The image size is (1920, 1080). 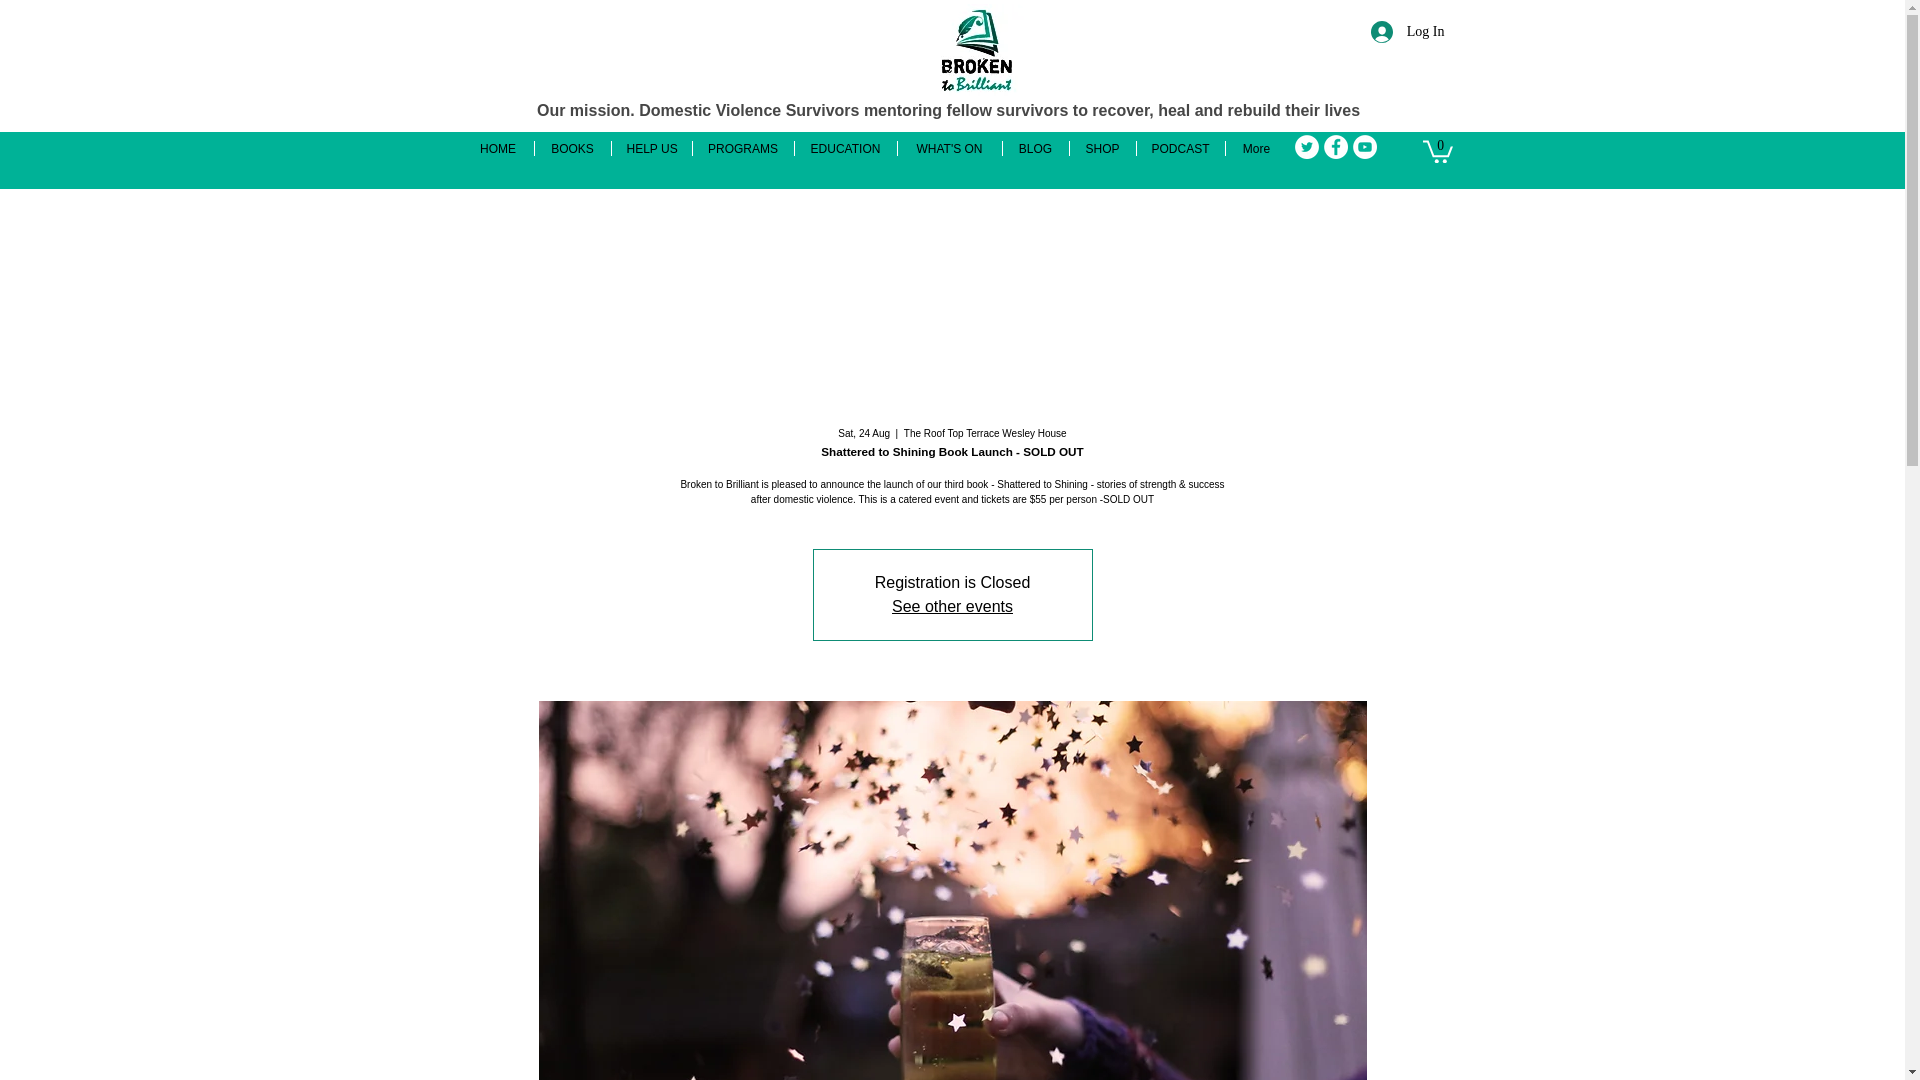 What do you see at coordinates (652, 148) in the screenshot?
I see `HELP US` at bounding box center [652, 148].